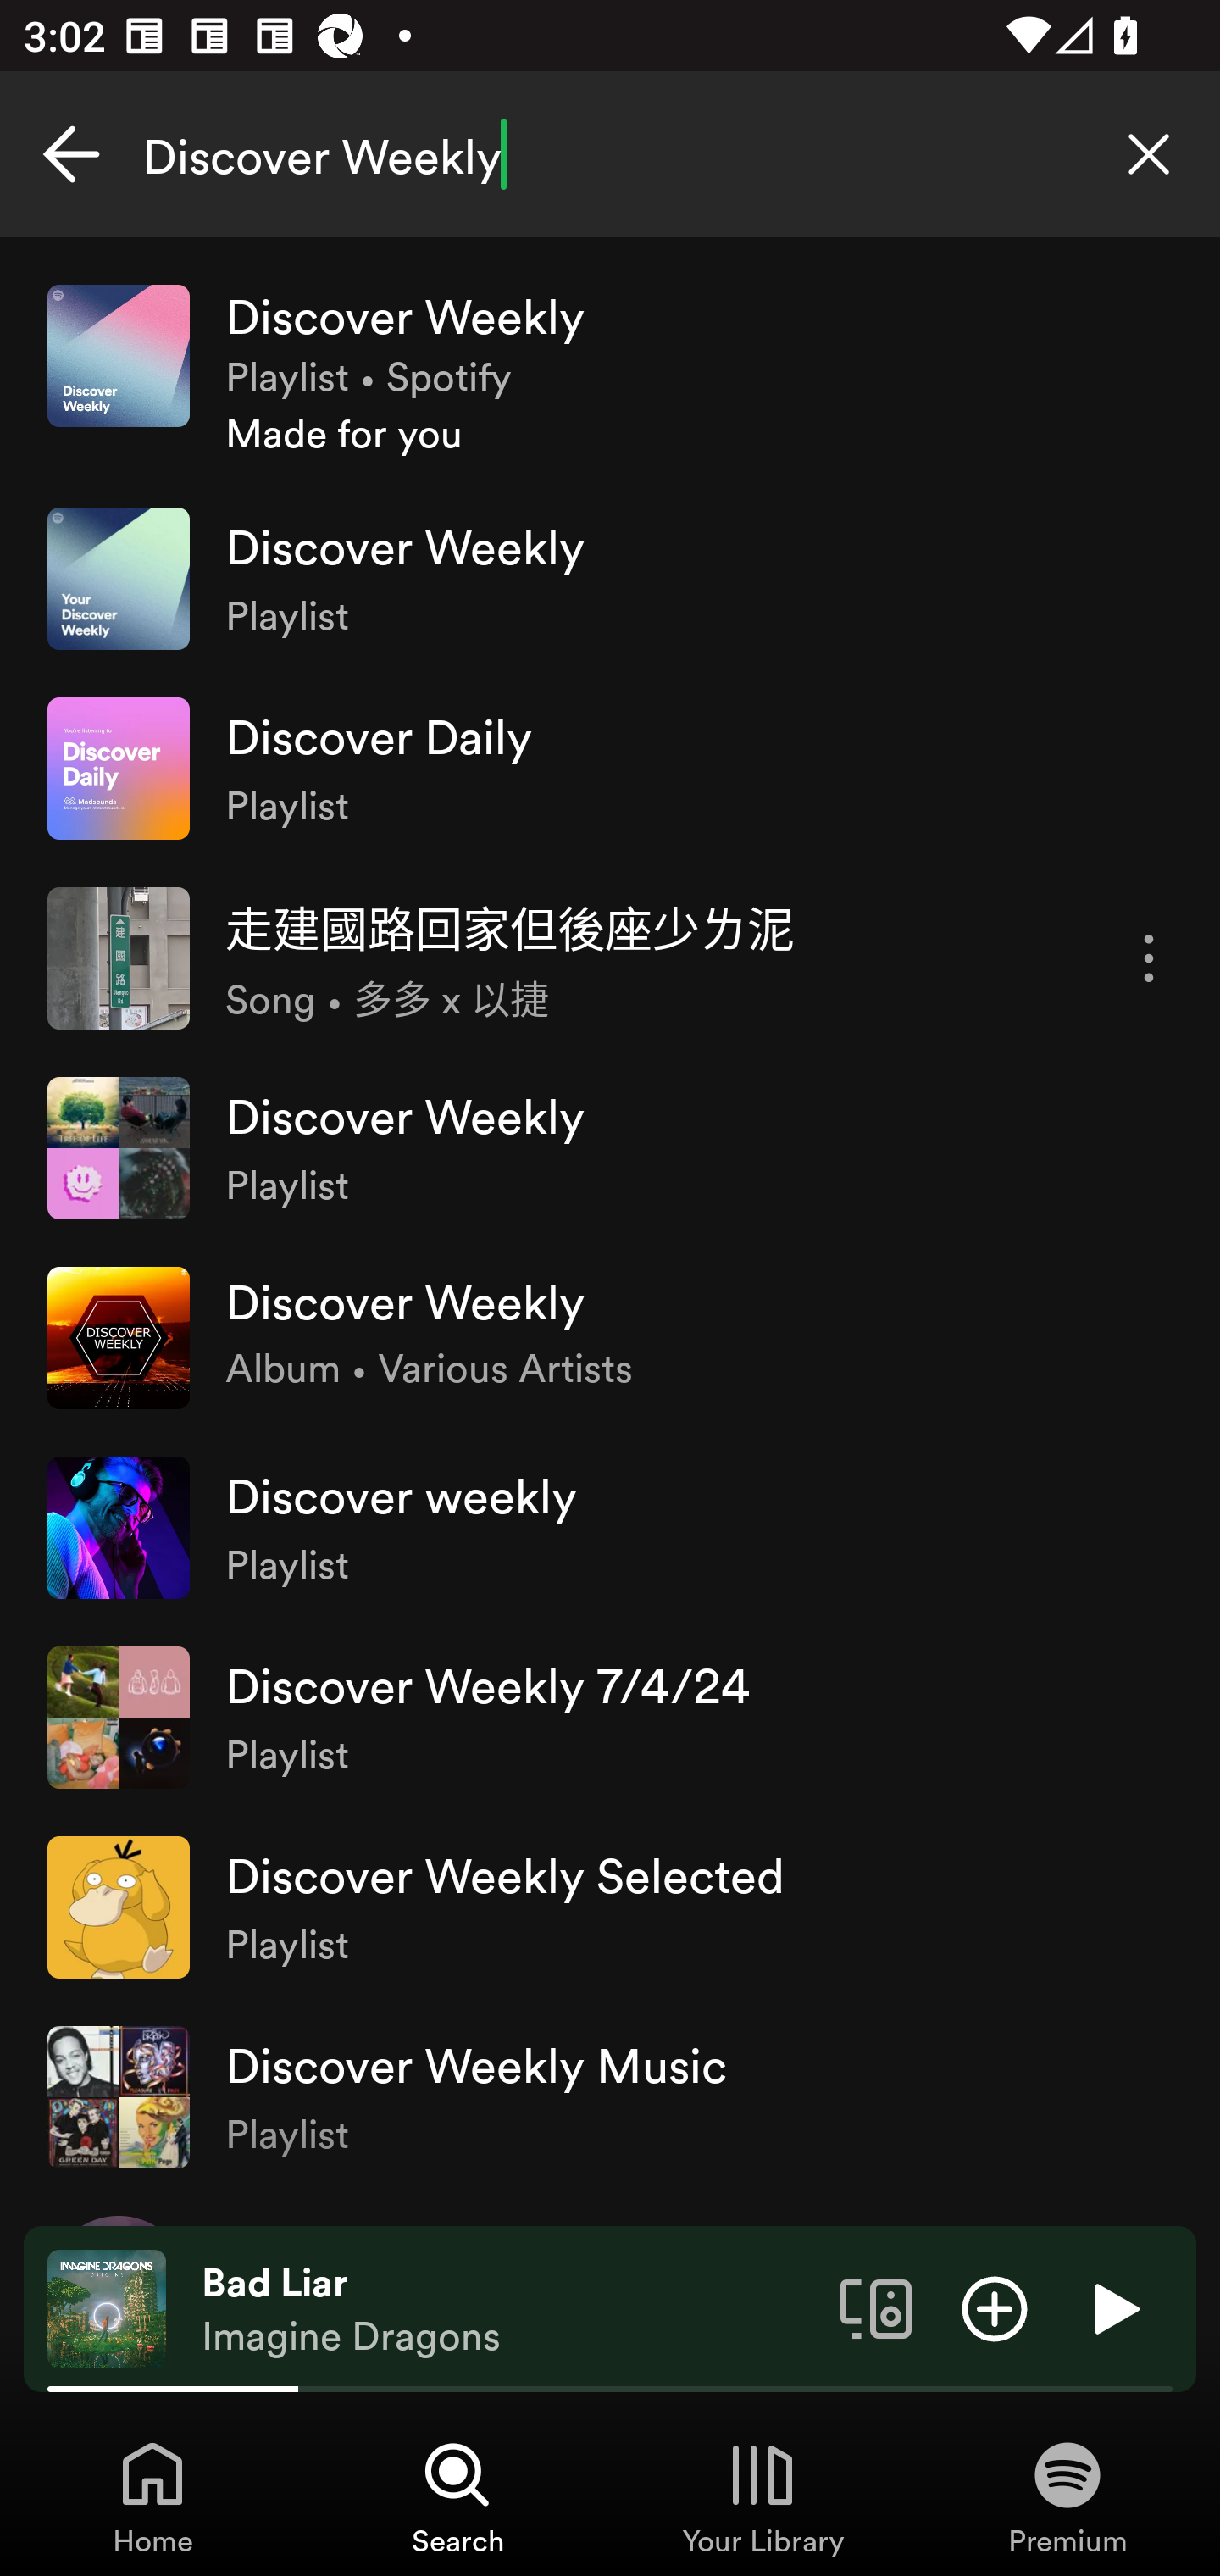 Image resolution: width=1220 pixels, height=2576 pixels. I want to click on Bad Liar Imagine Dragons, so click(508, 2309).